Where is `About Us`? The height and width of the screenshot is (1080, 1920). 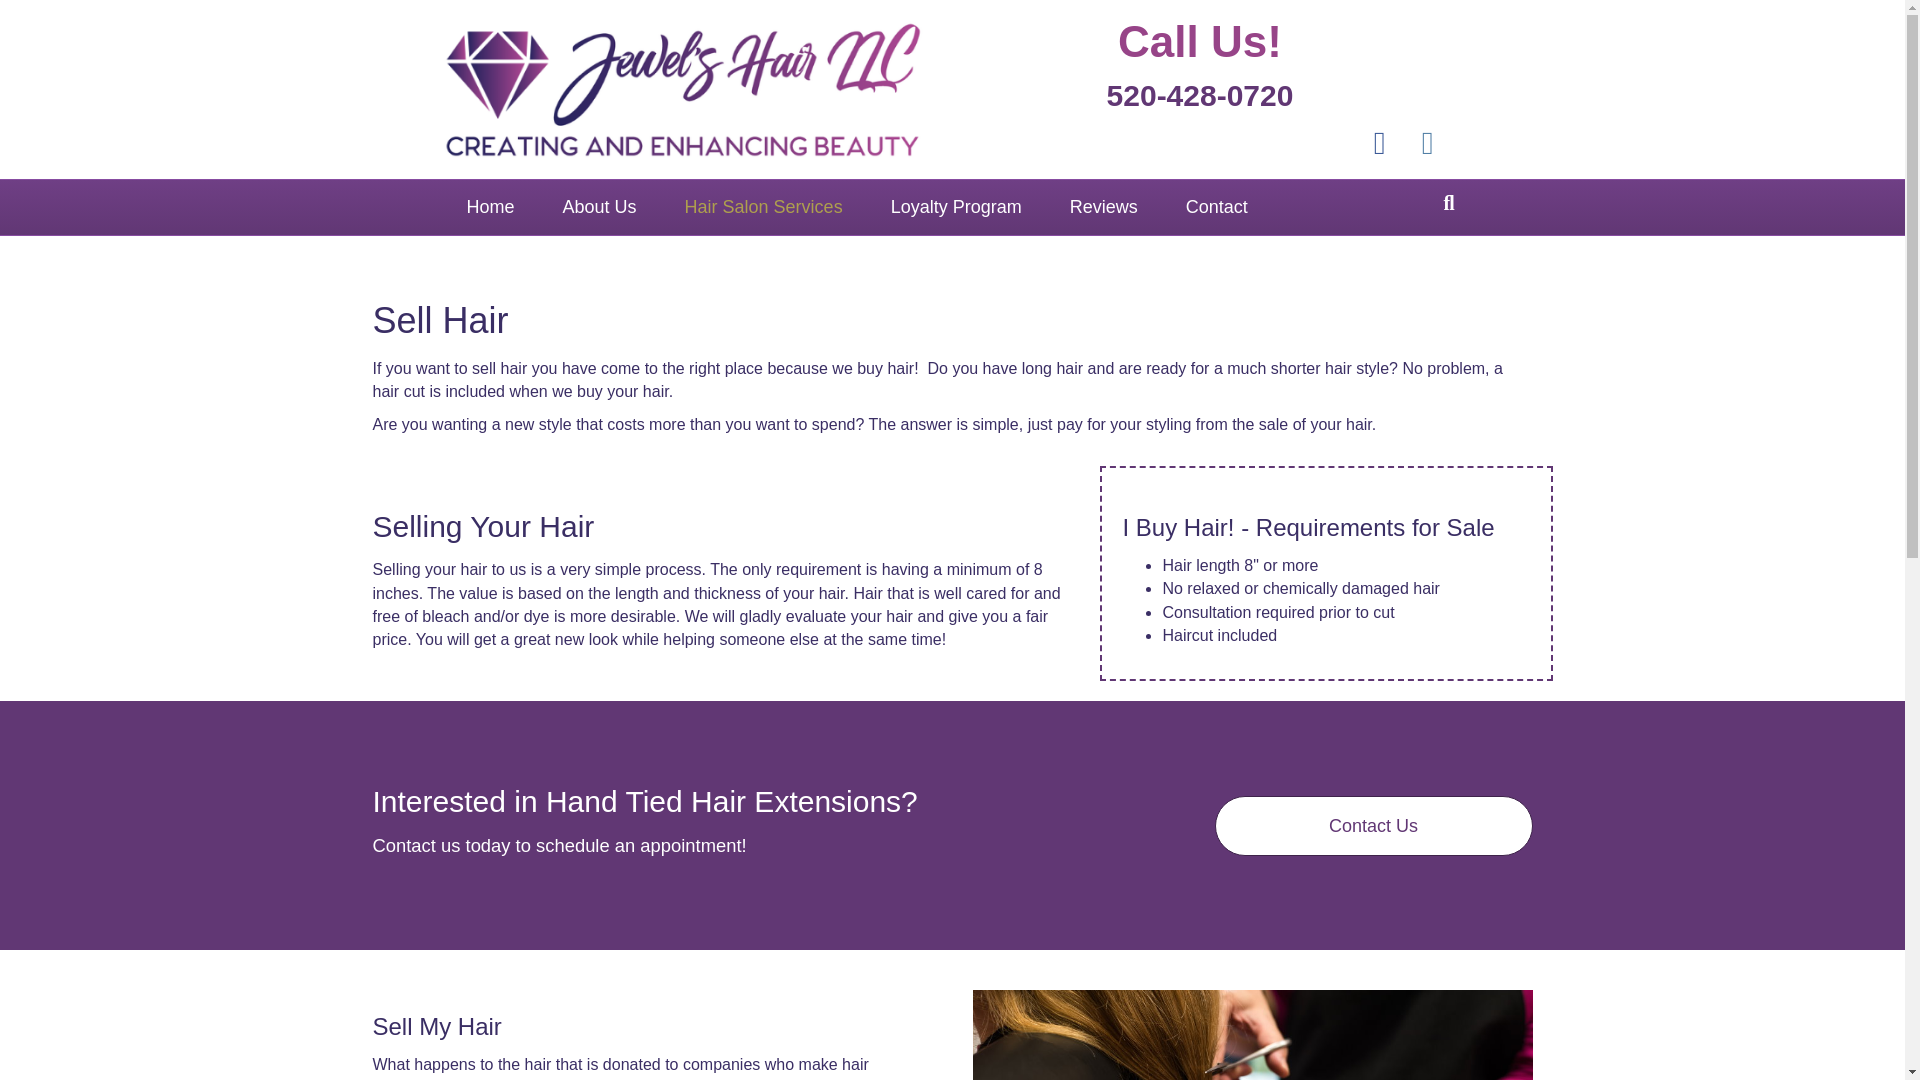
About Us is located at coordinates (600, 208).